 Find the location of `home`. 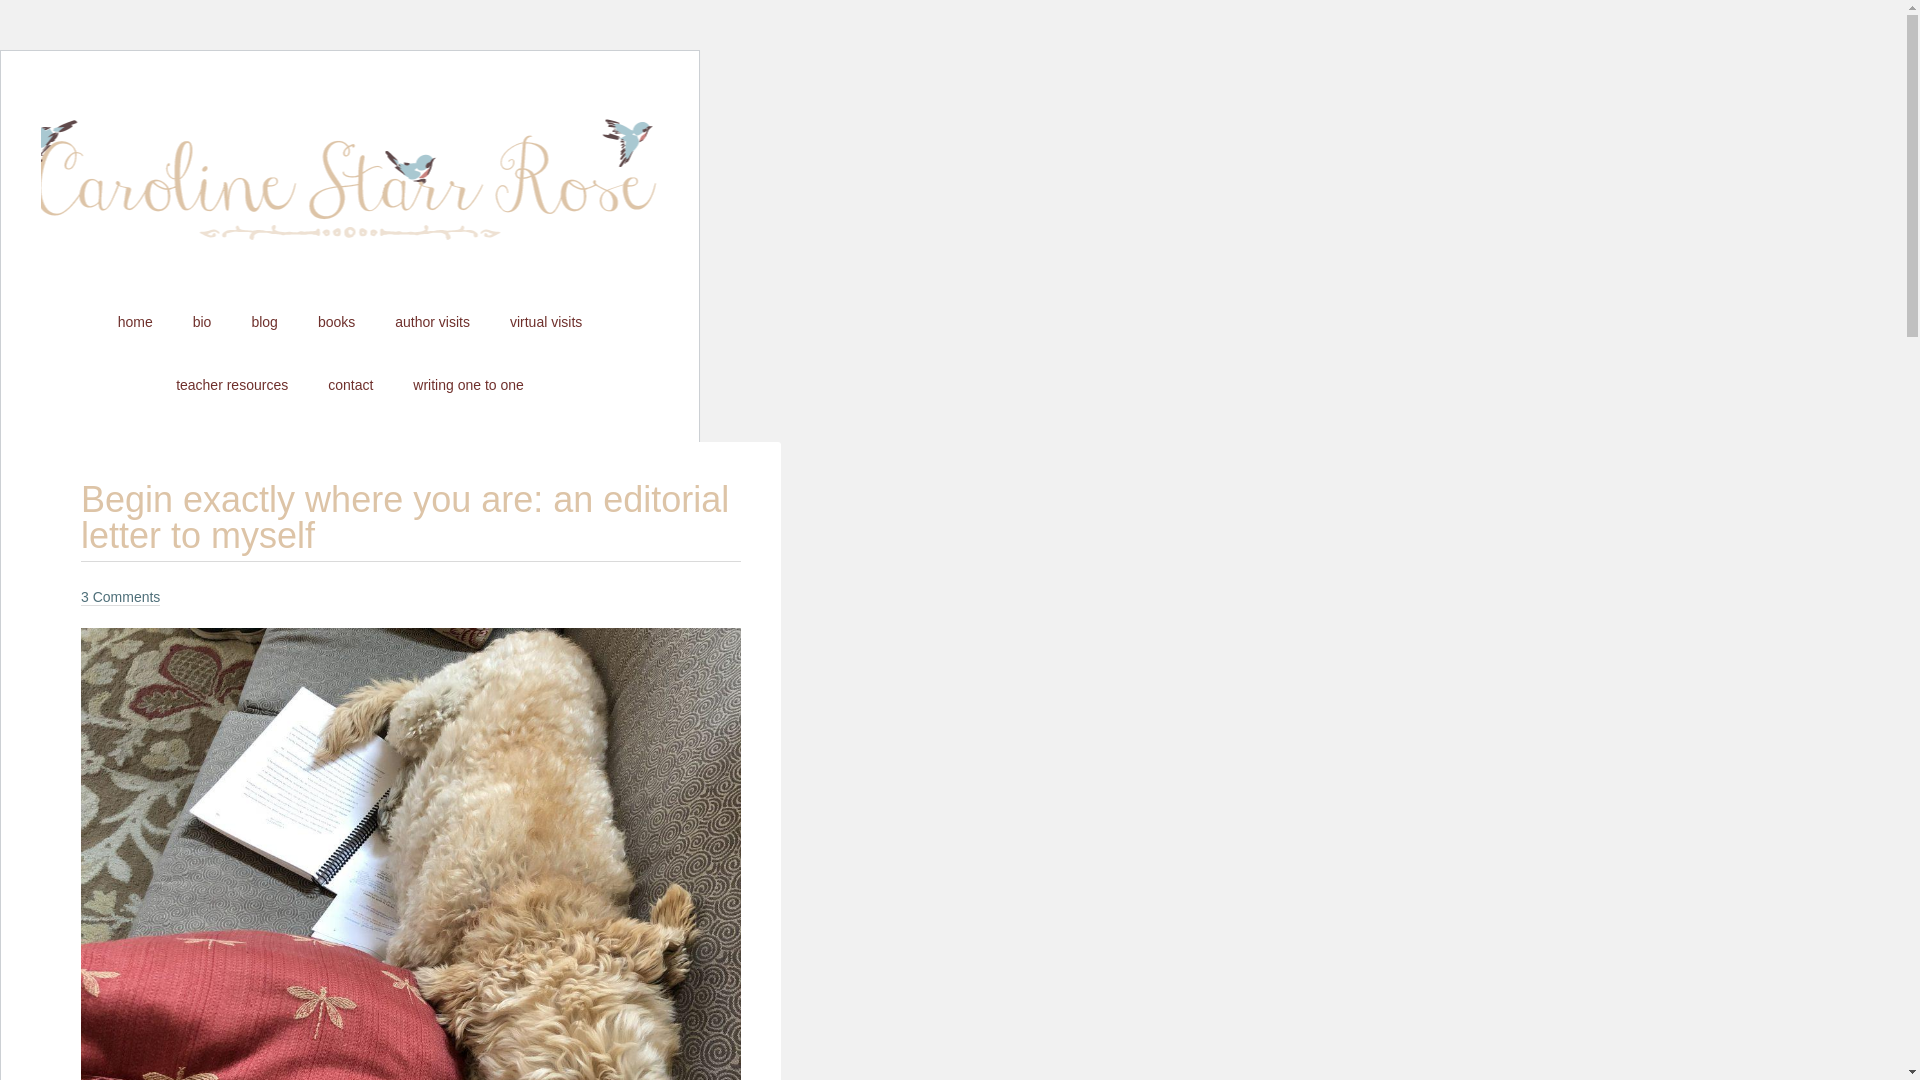

home is located at coordinates (134, 322).